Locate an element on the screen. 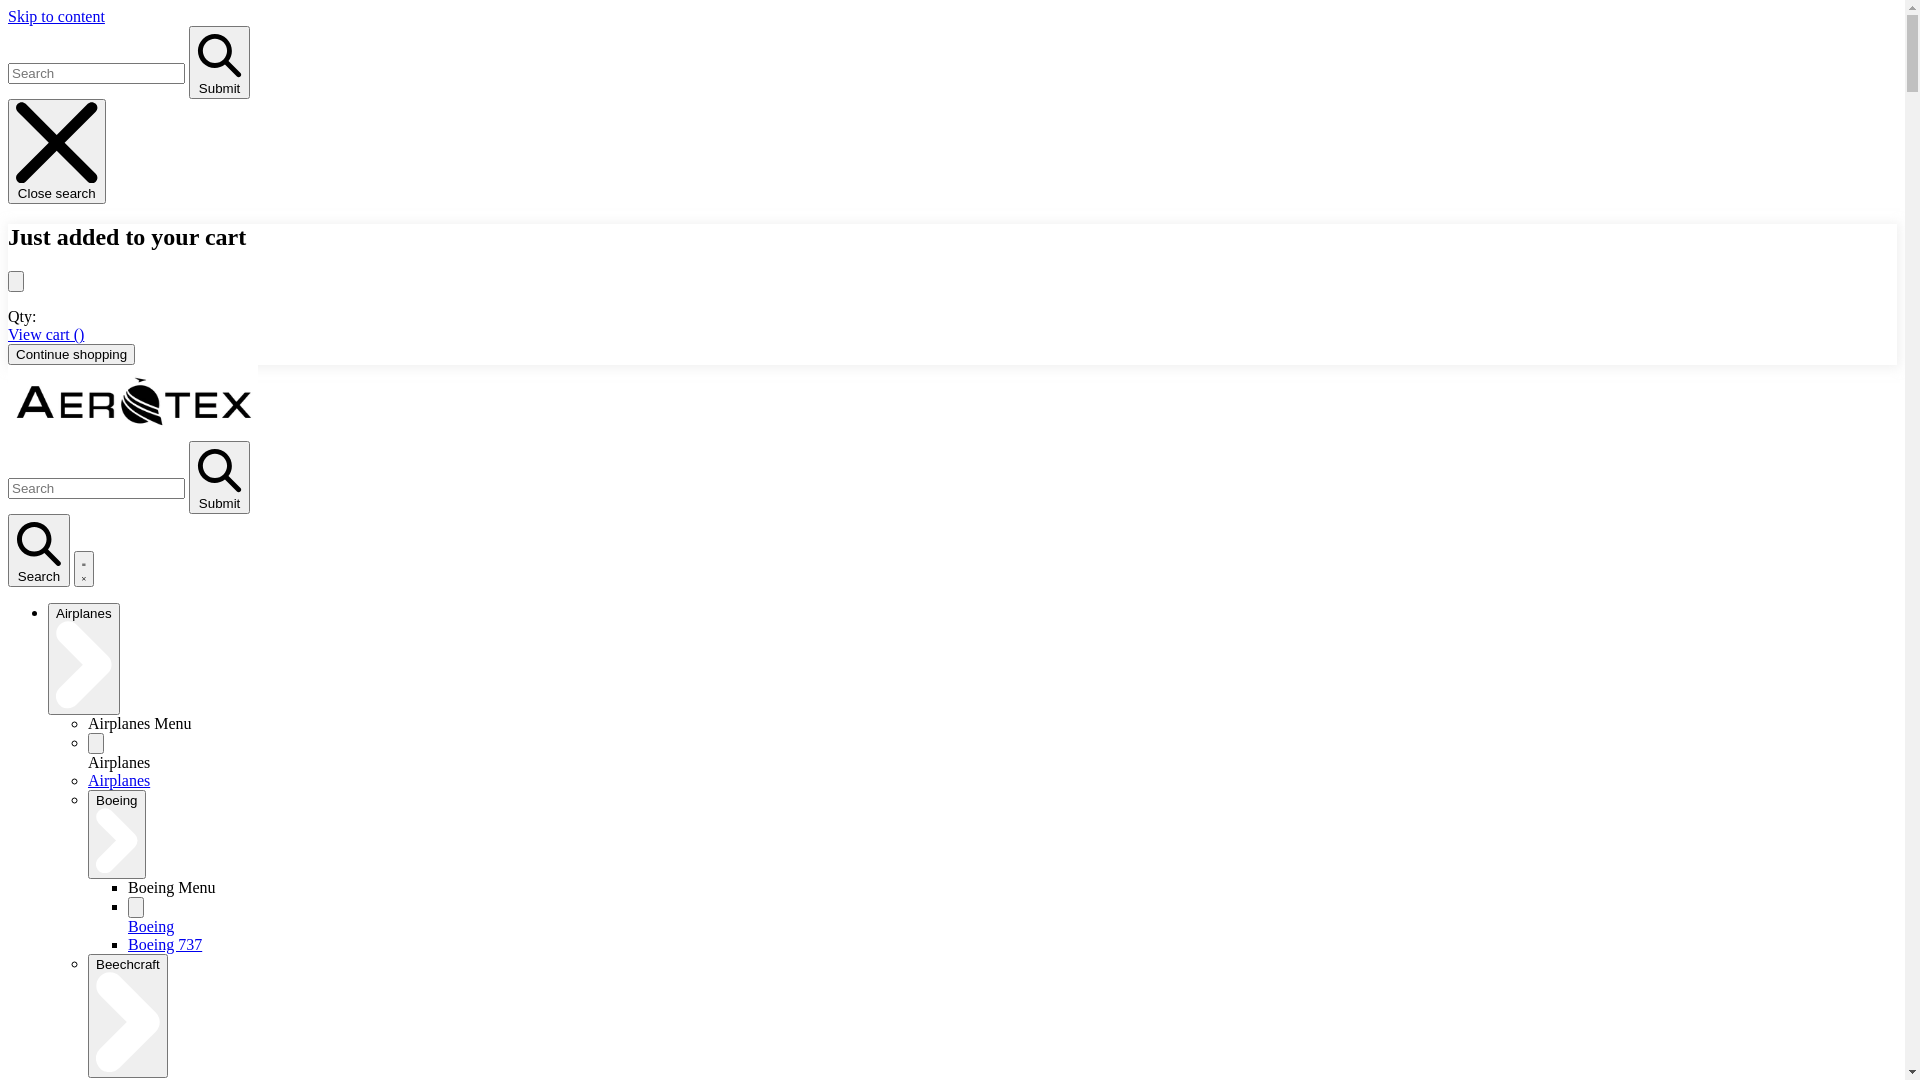  Skip to content is located at coordinates (56, 16).